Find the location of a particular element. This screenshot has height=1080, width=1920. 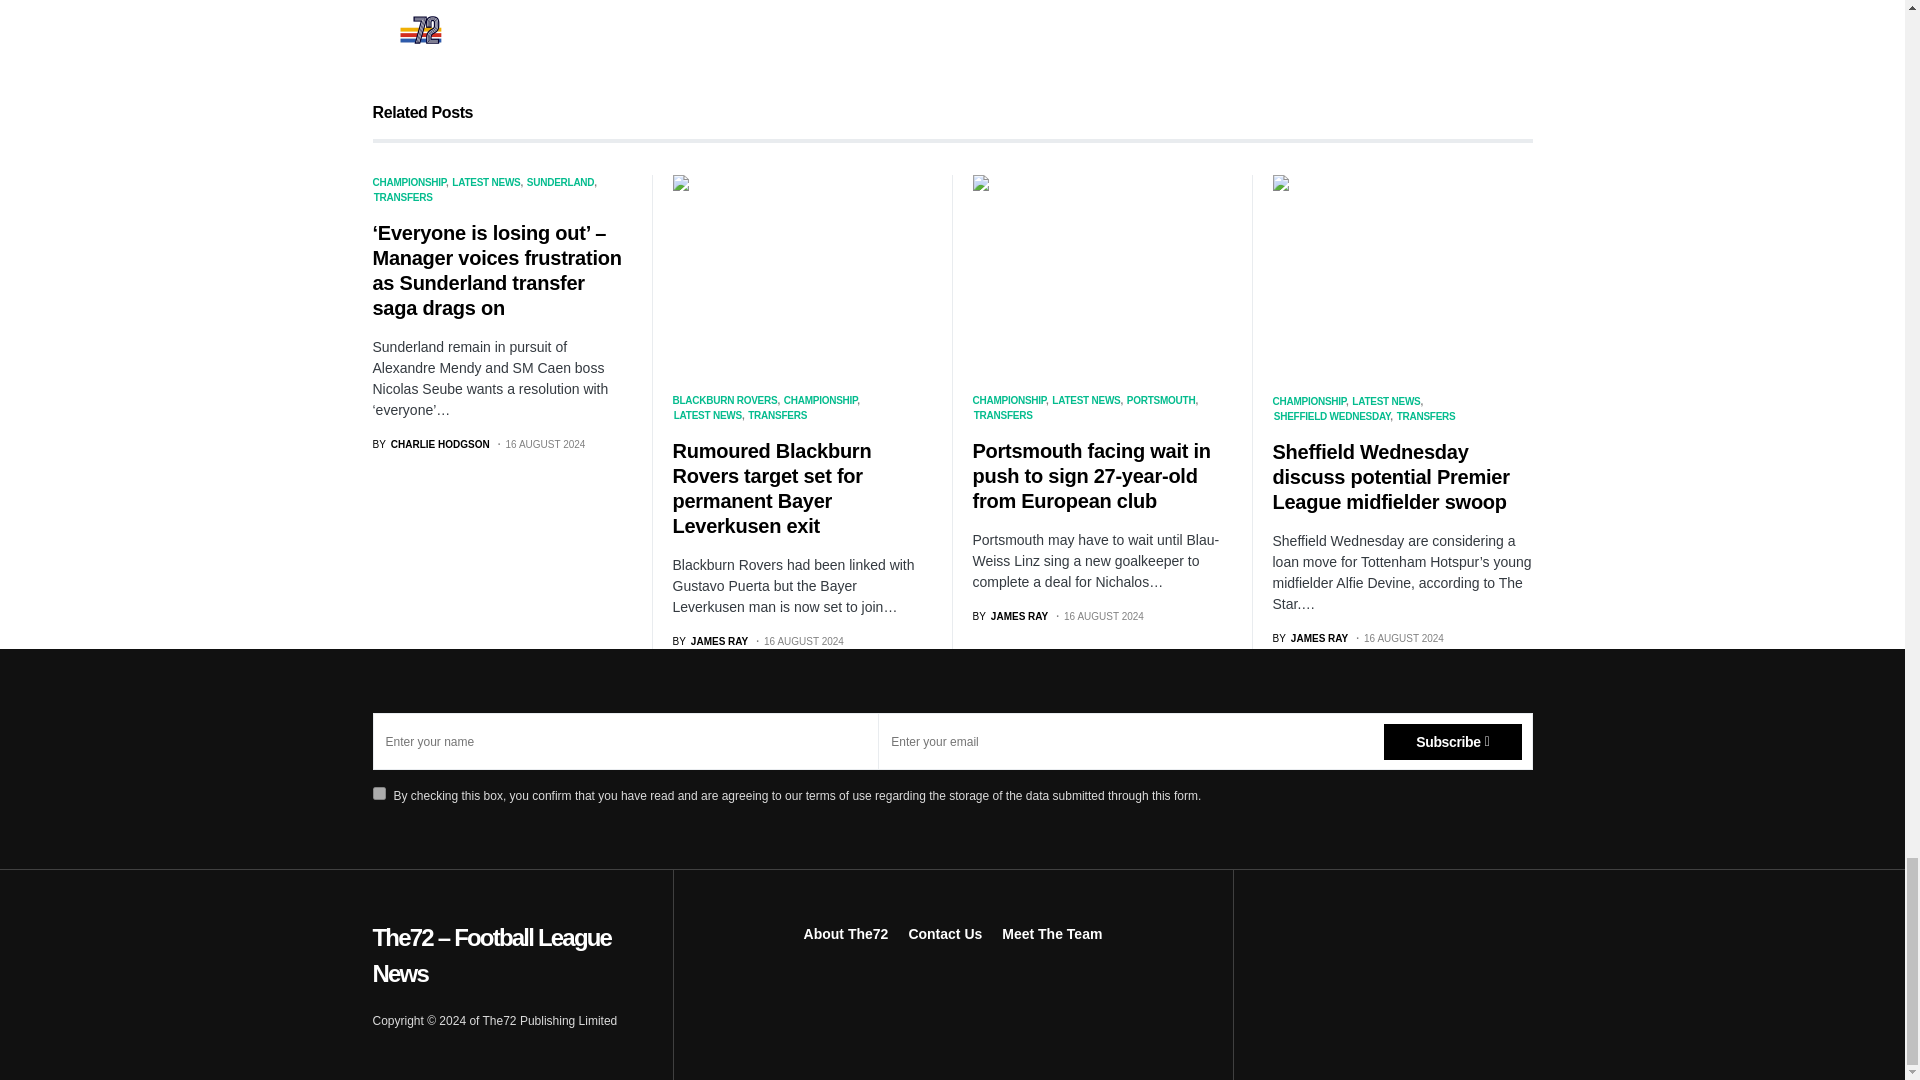

on is located at coordinates (378, 794).